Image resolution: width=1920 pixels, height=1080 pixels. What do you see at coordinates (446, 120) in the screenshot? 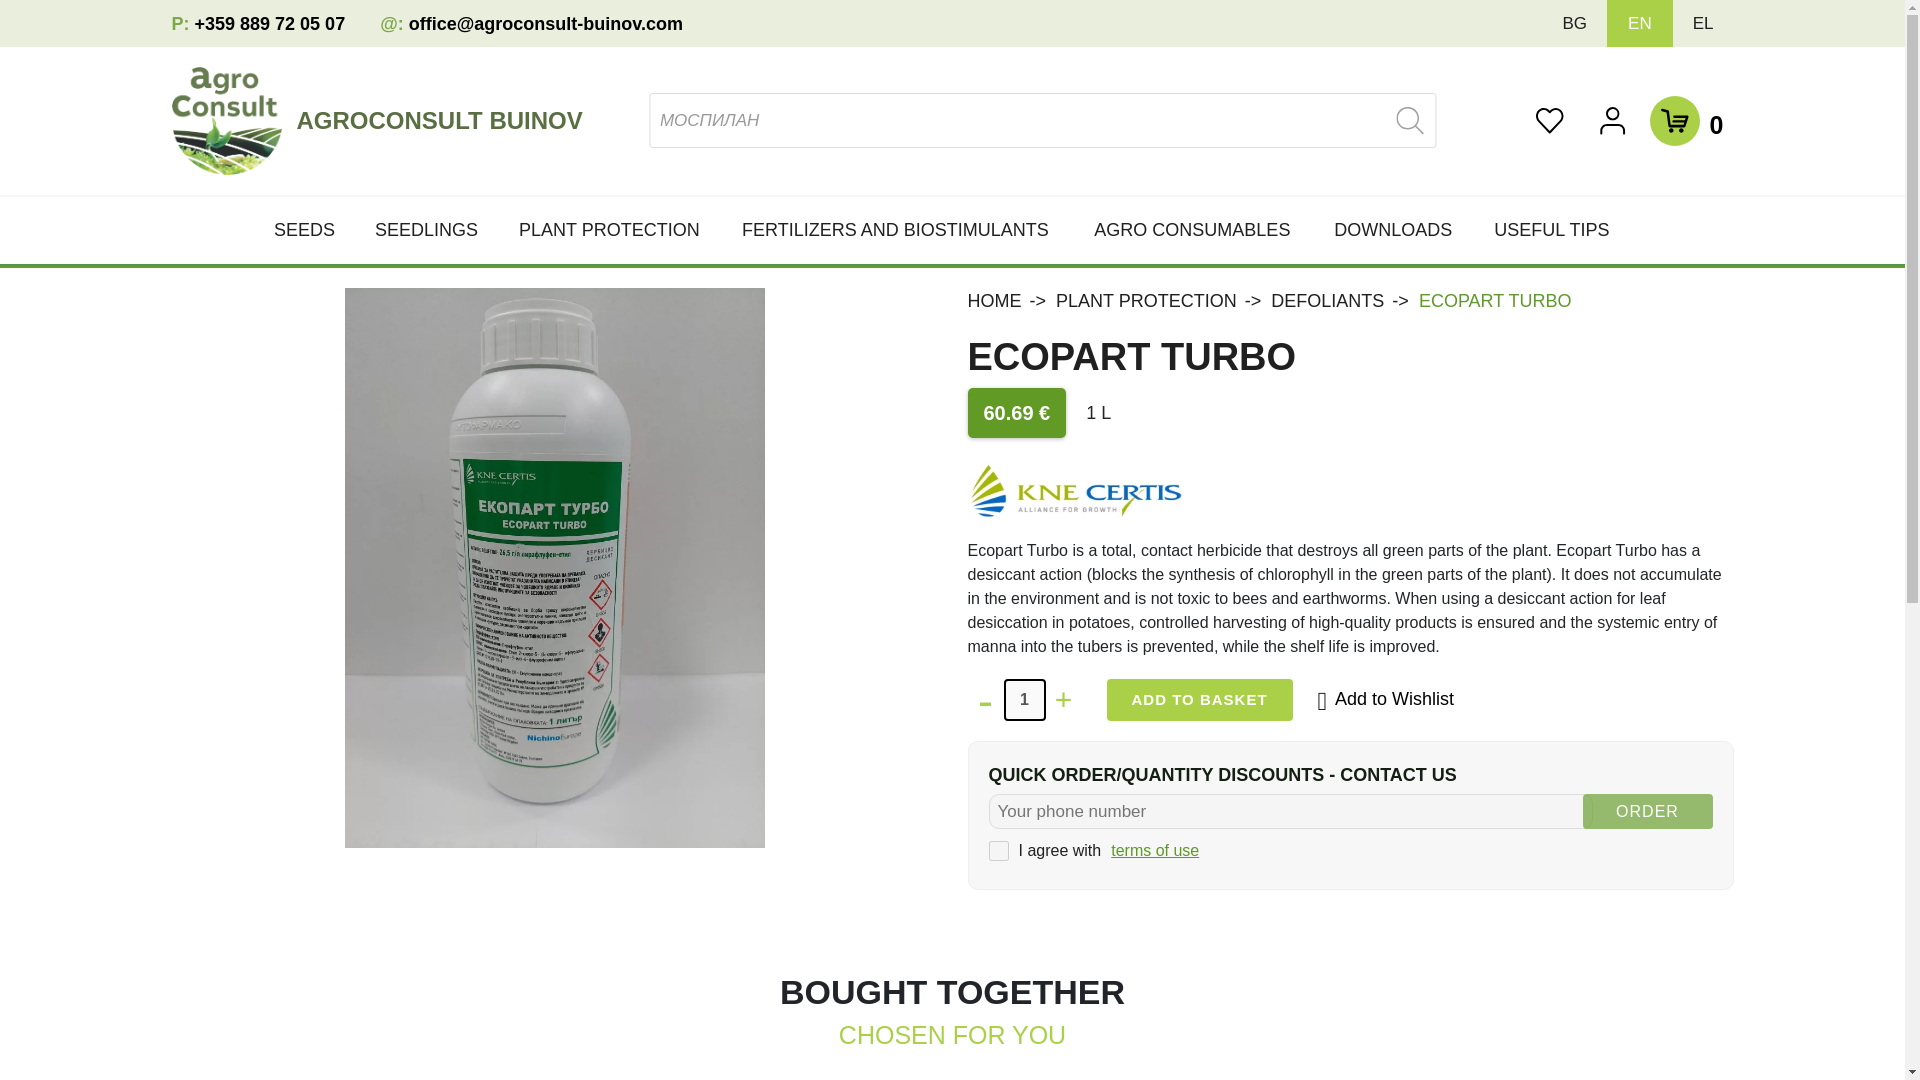
I see `AGROCONSULT BUINOV` at bounding box center [446, 120].